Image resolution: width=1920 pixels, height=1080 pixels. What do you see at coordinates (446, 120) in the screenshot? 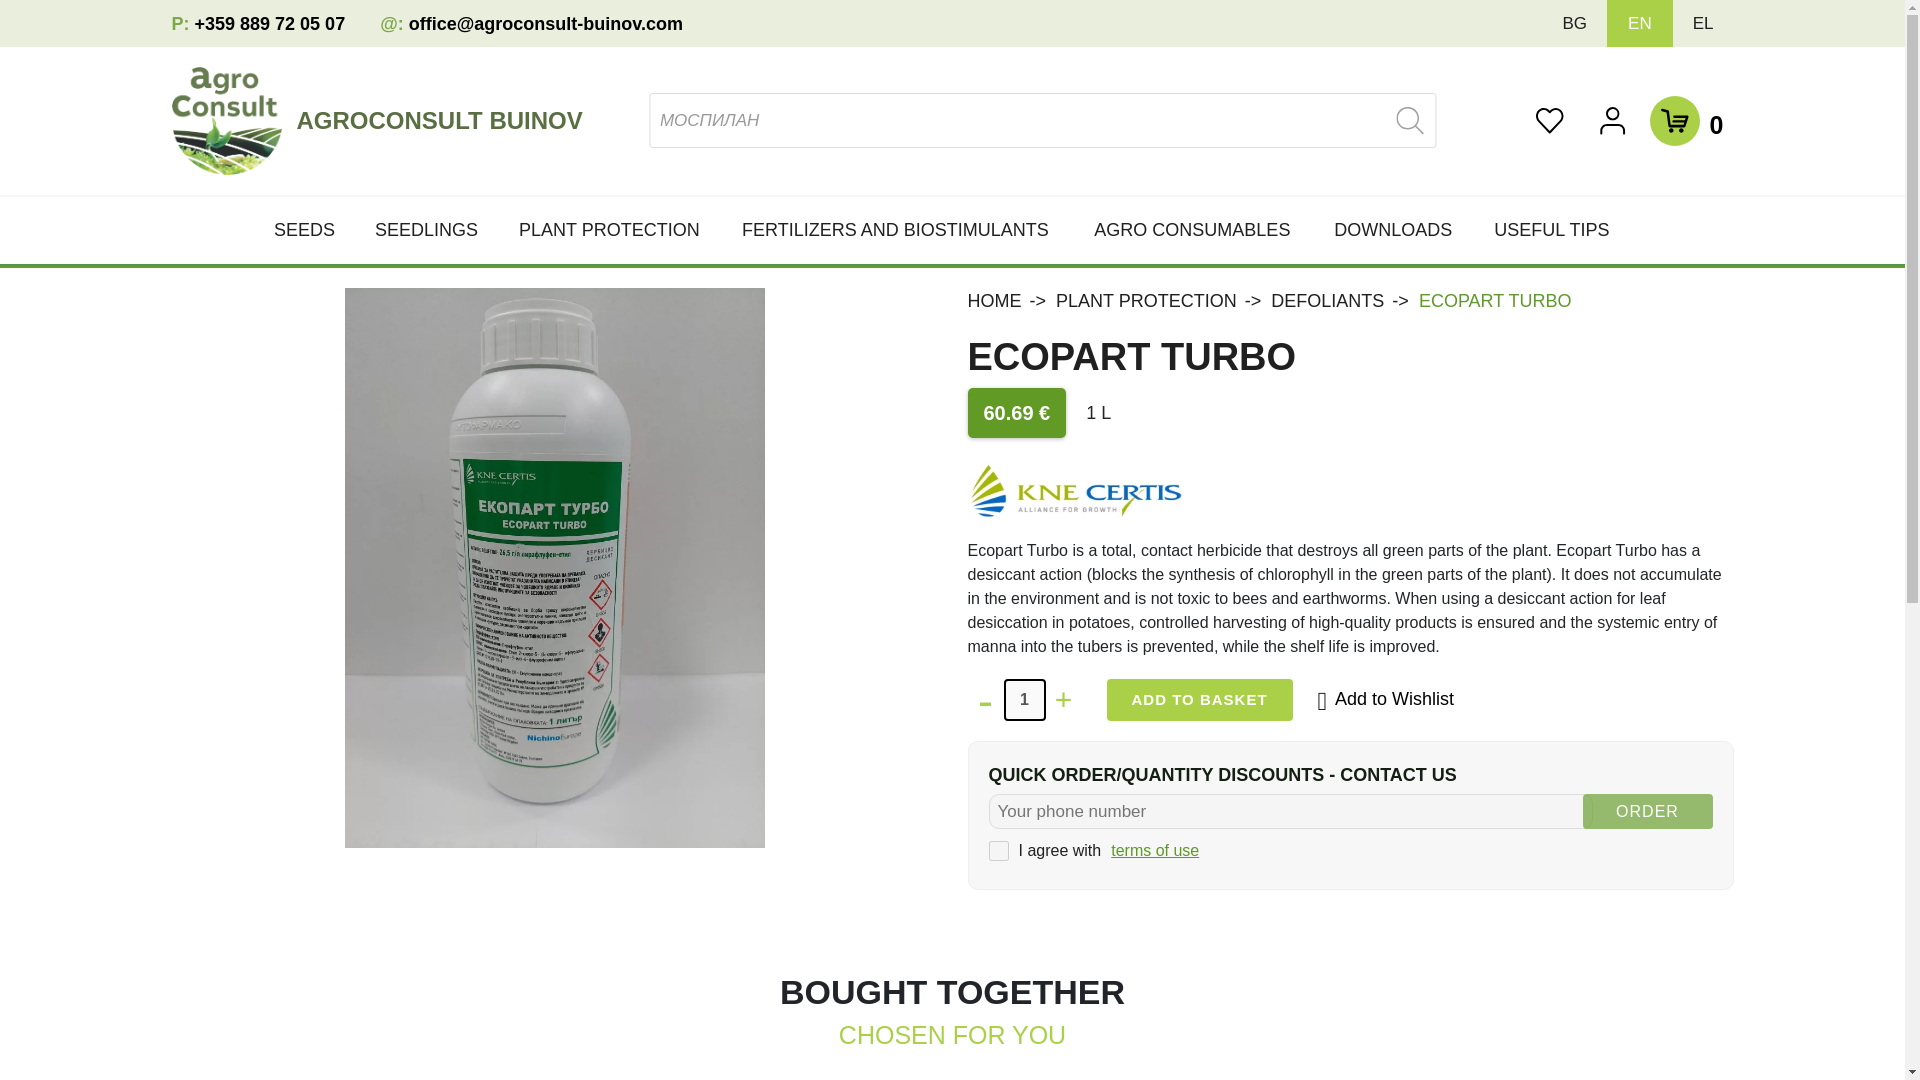
I see `AGROCONSULT BUINOV` at bounding box center [446, 120].